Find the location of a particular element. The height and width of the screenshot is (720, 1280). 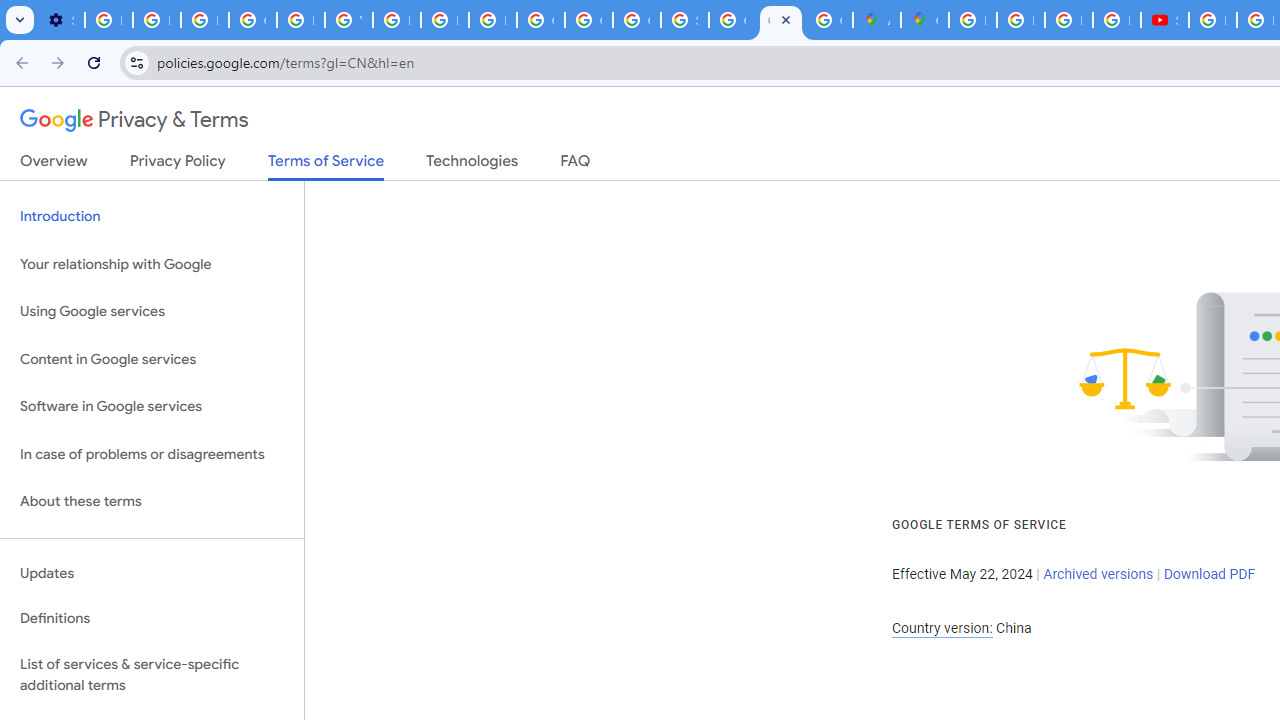

Software in Google services is located at coordinates (152, 407).